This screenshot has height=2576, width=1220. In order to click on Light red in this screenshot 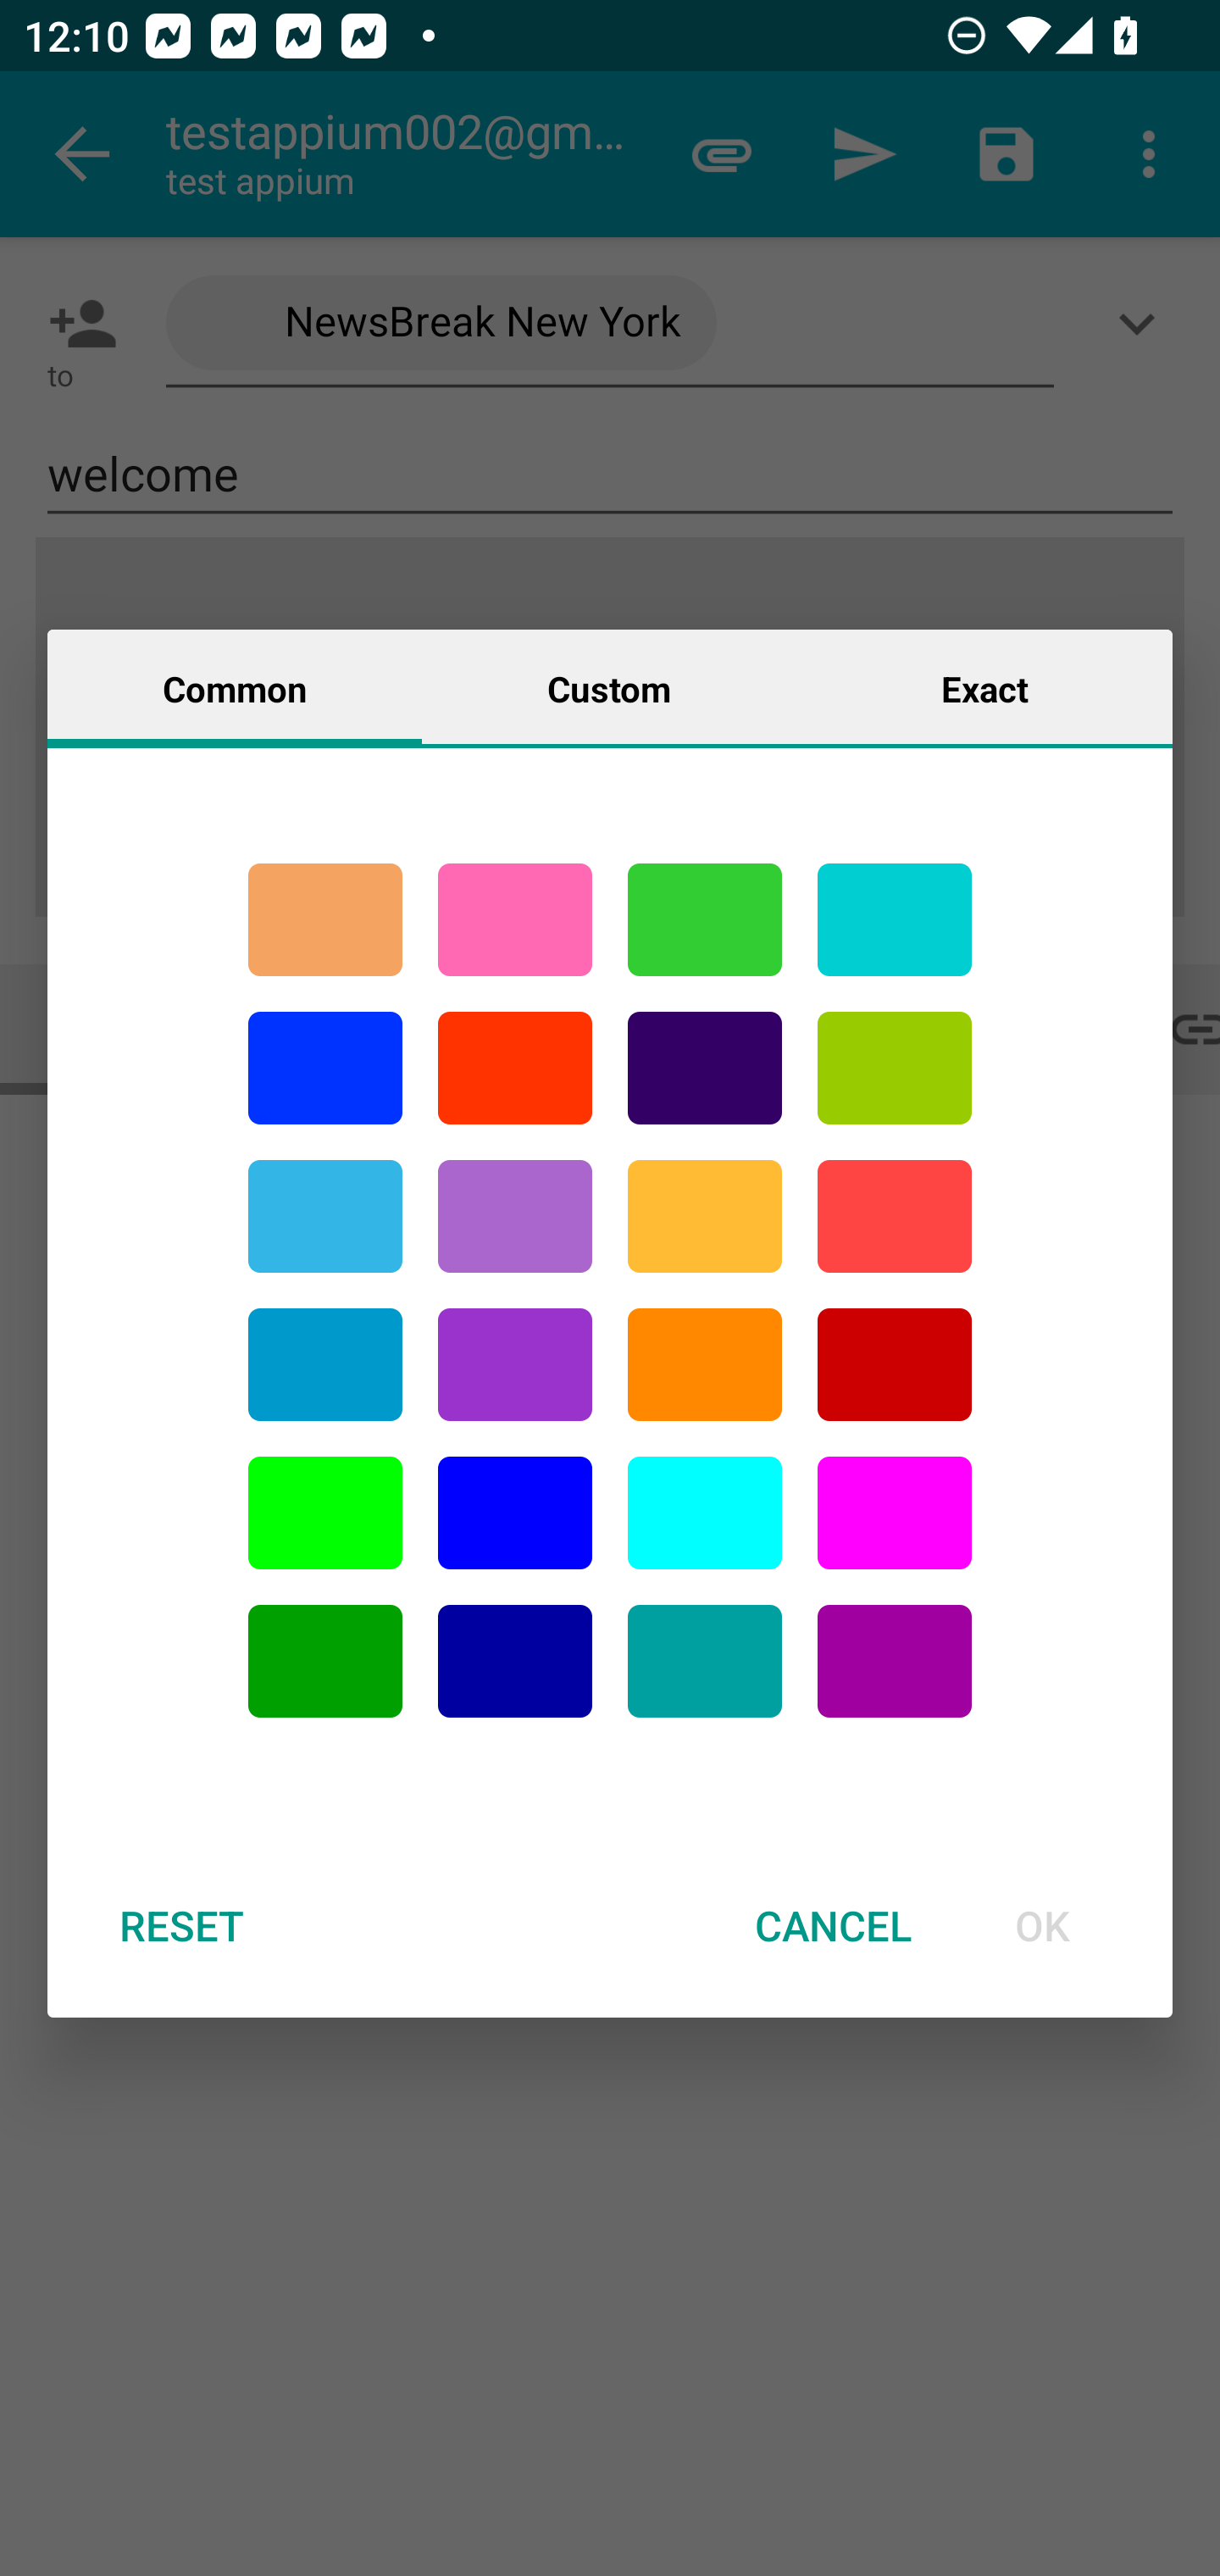, I will do `click(895, 1215)`.